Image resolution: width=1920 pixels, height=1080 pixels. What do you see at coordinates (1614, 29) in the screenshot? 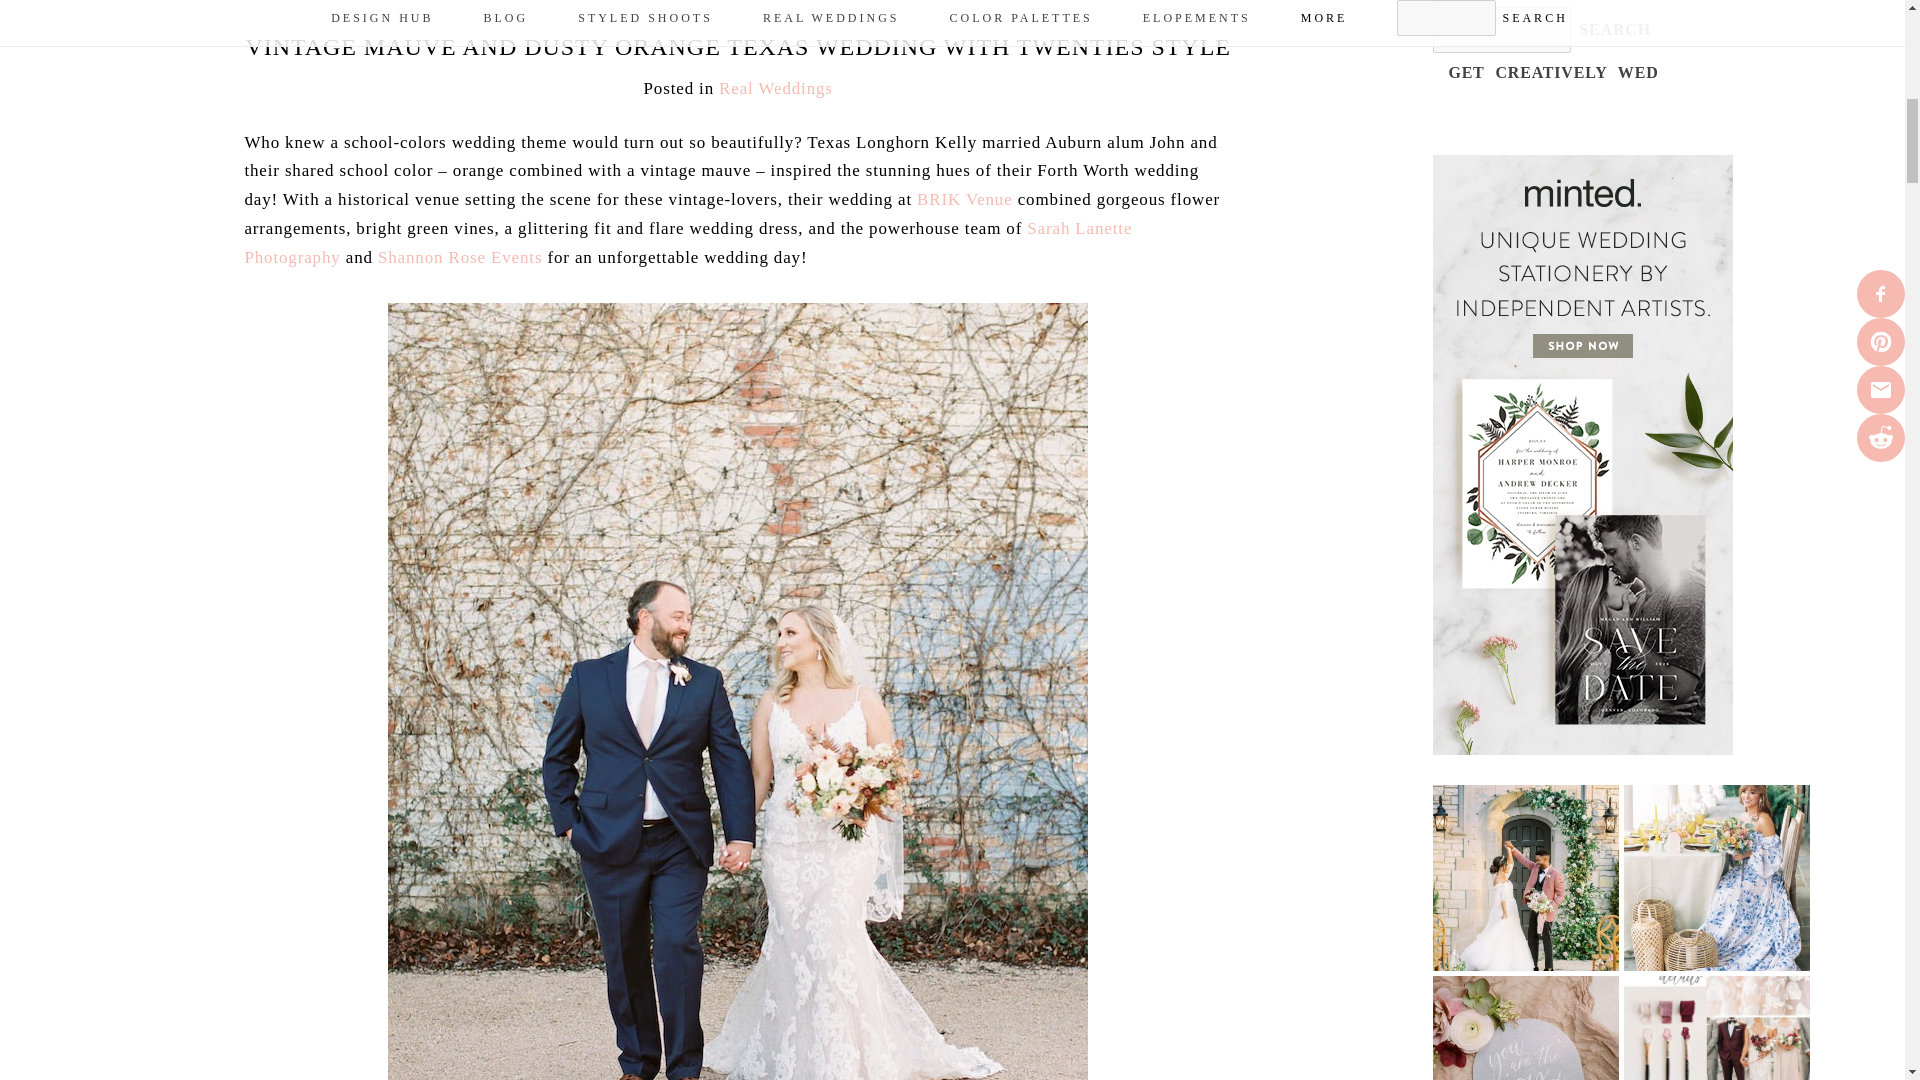
I see `Search` at bounding box center [1614, 29].